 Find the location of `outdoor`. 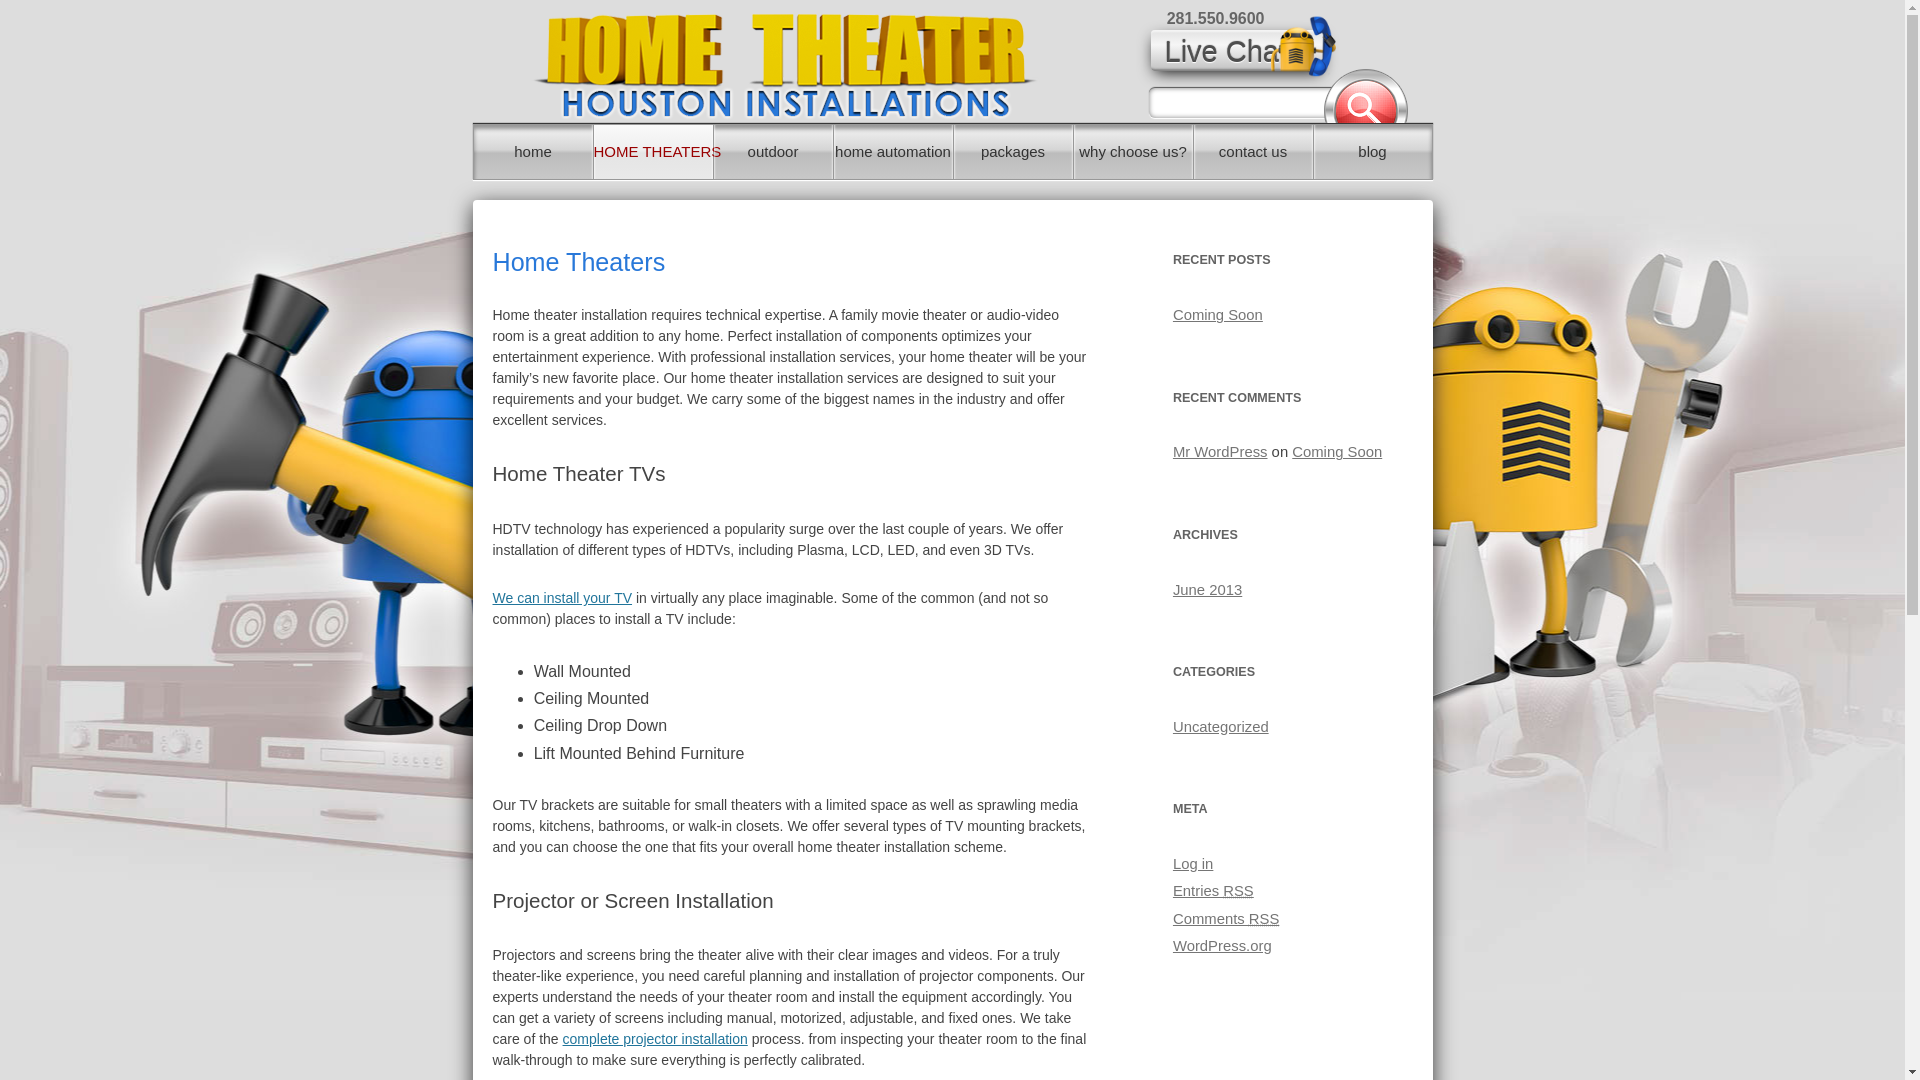

outdoor is located at coordinates (774, 152).